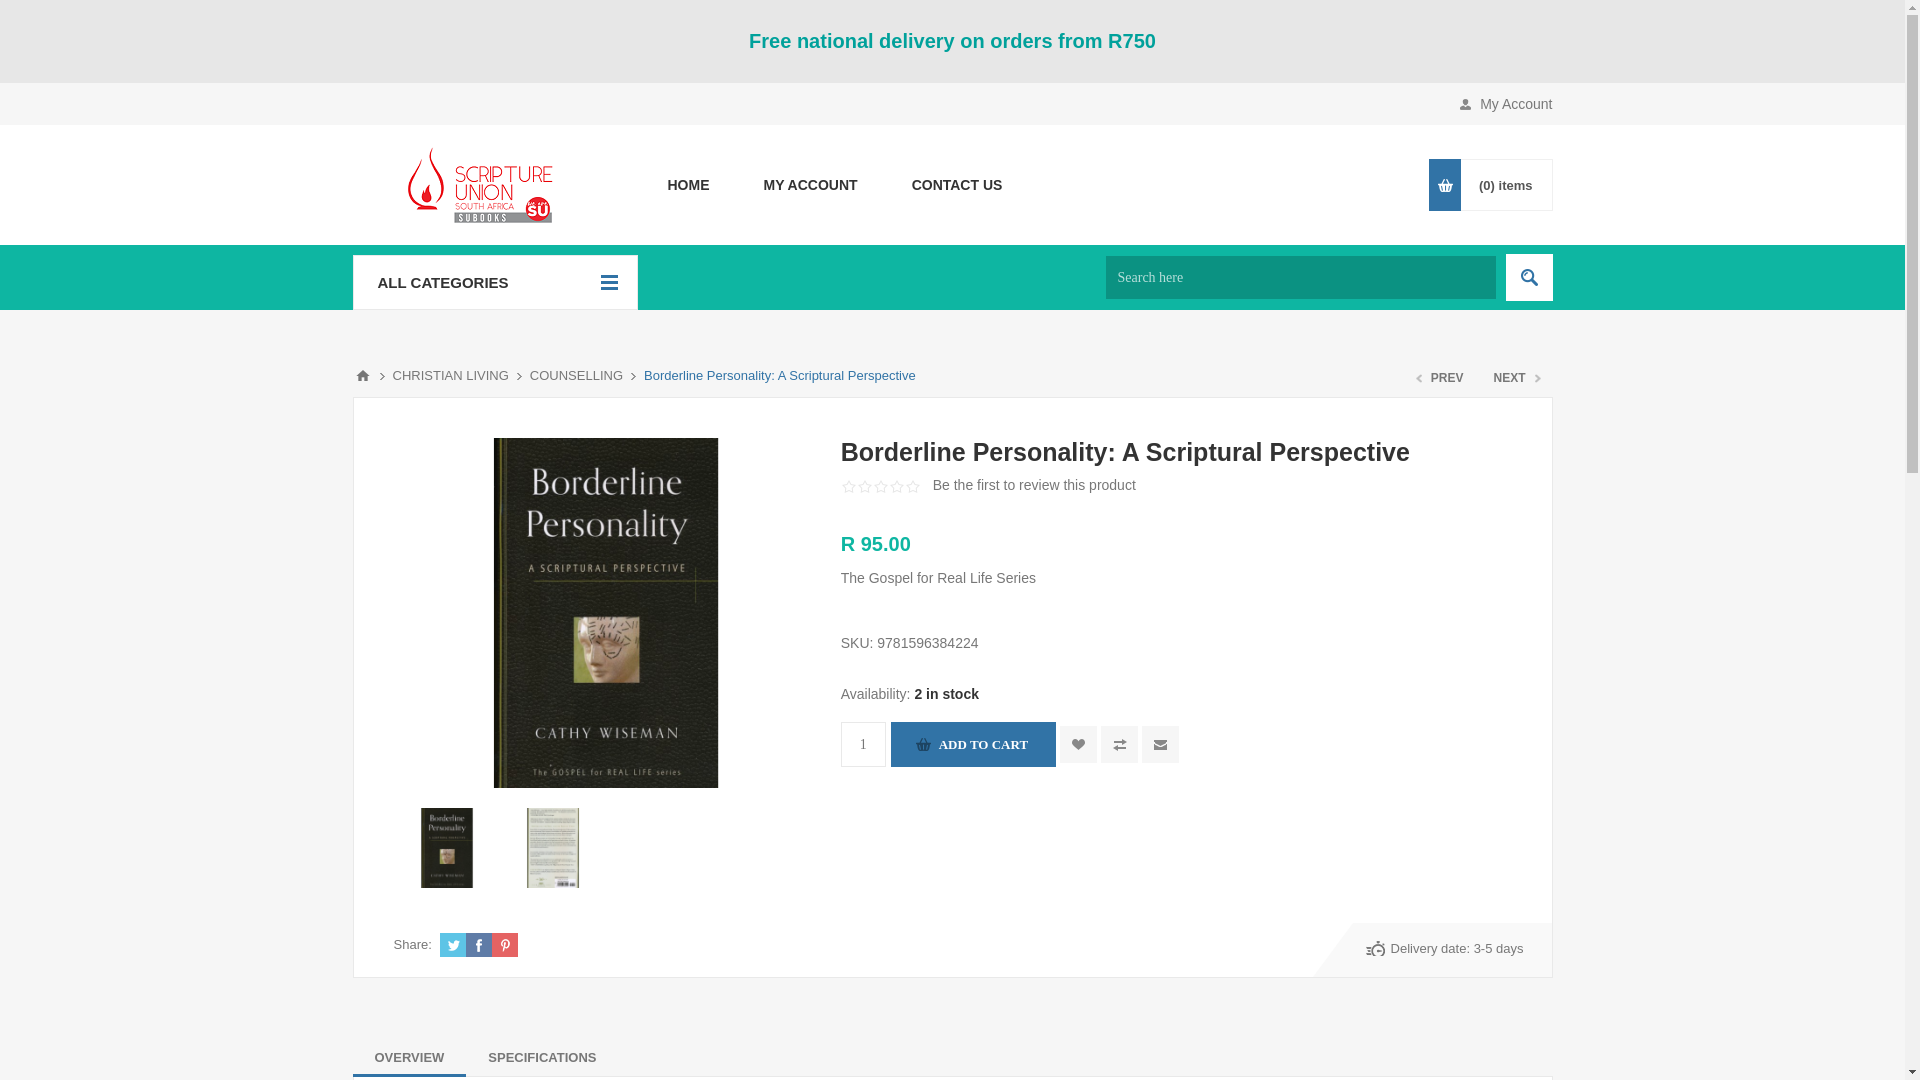  Describe the element at coordinates (809, 184) in the screenshot. I see `MY ACCOUNT` at that location.